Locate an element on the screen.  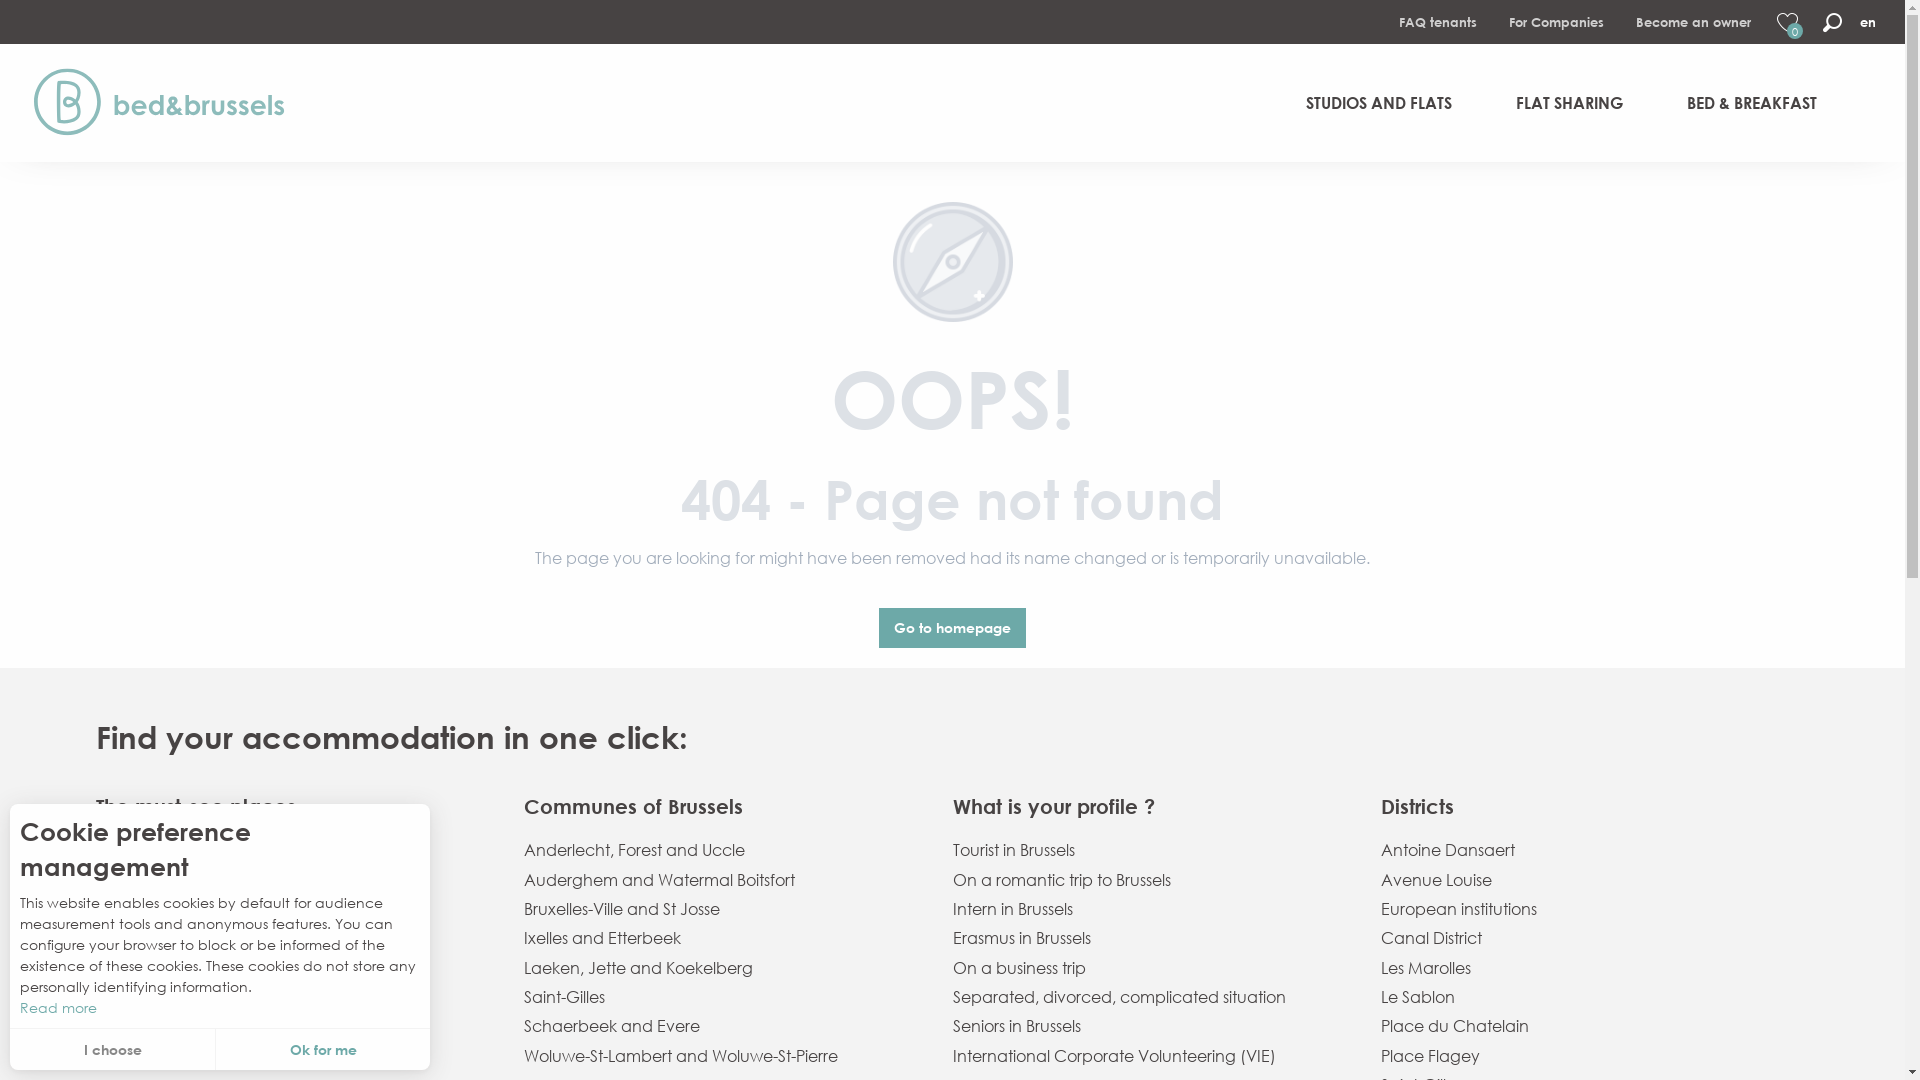
On a romantic trip to Brussels is located at coordinates (1150, 879).